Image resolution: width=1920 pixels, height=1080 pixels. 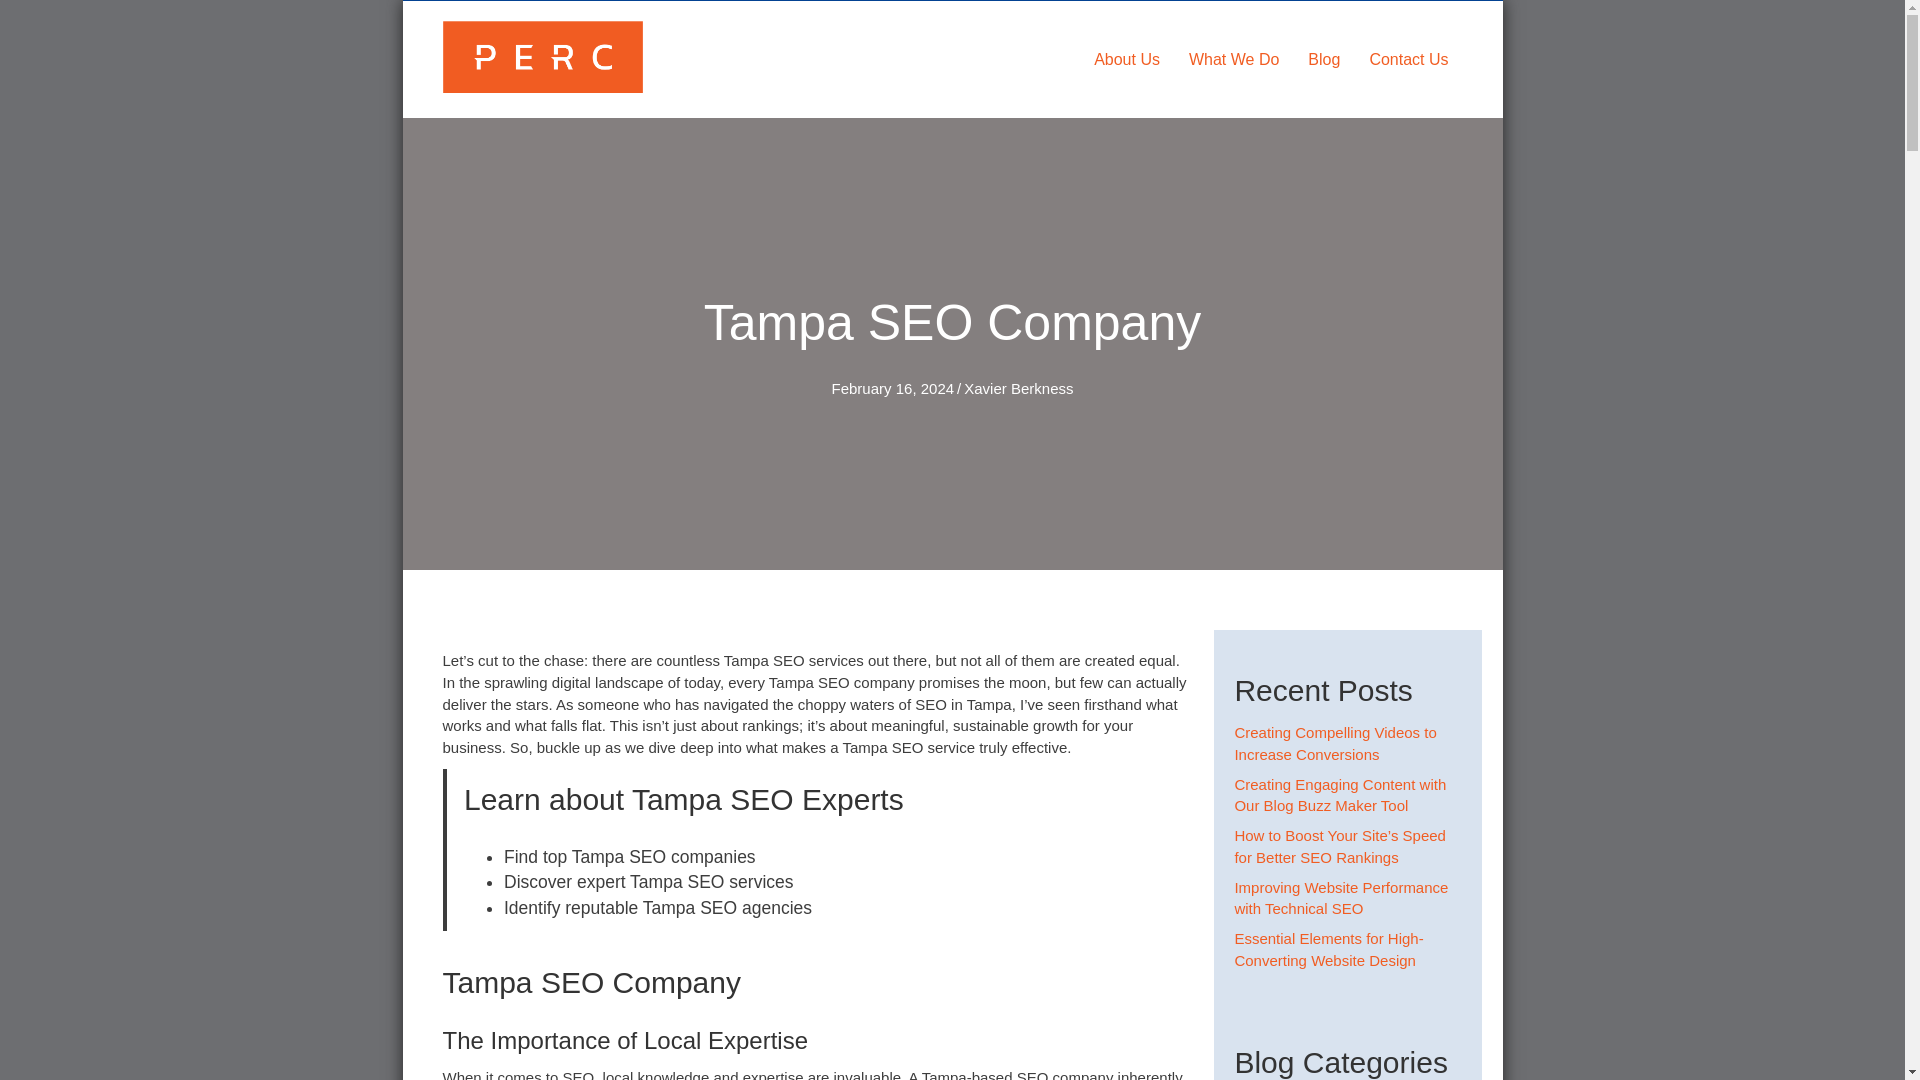 What do you see at coordinates (1234, 60) in the screenshot?
I see `What We Do` at bounding box center [1234, 60].